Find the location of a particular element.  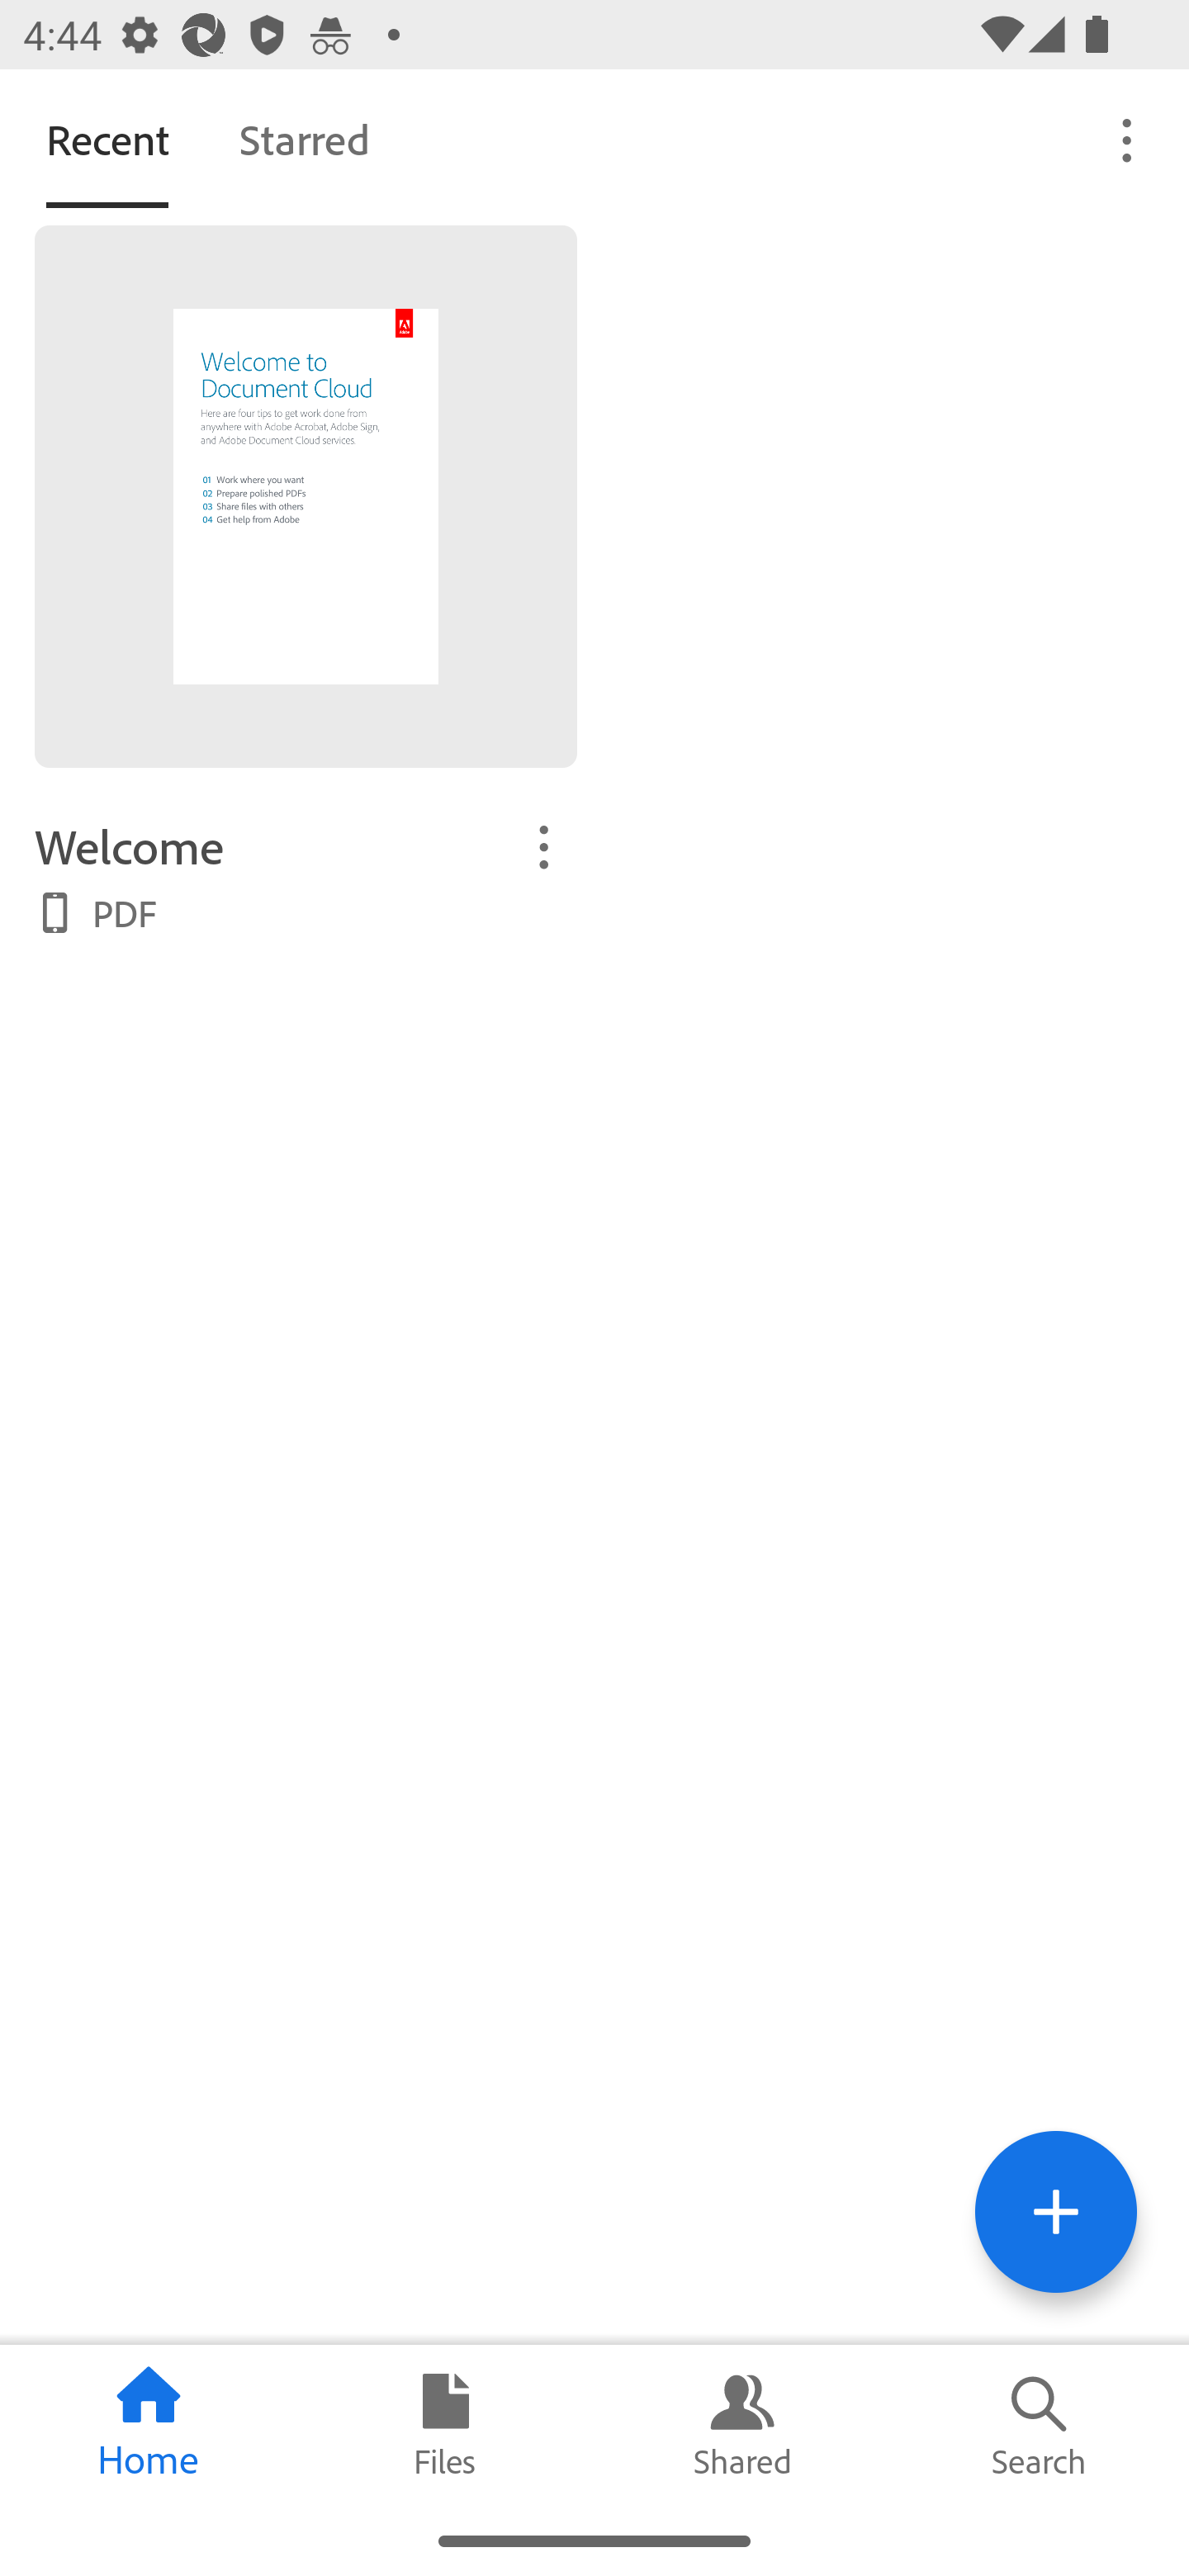

Home is located at coordinates (149, 2425).